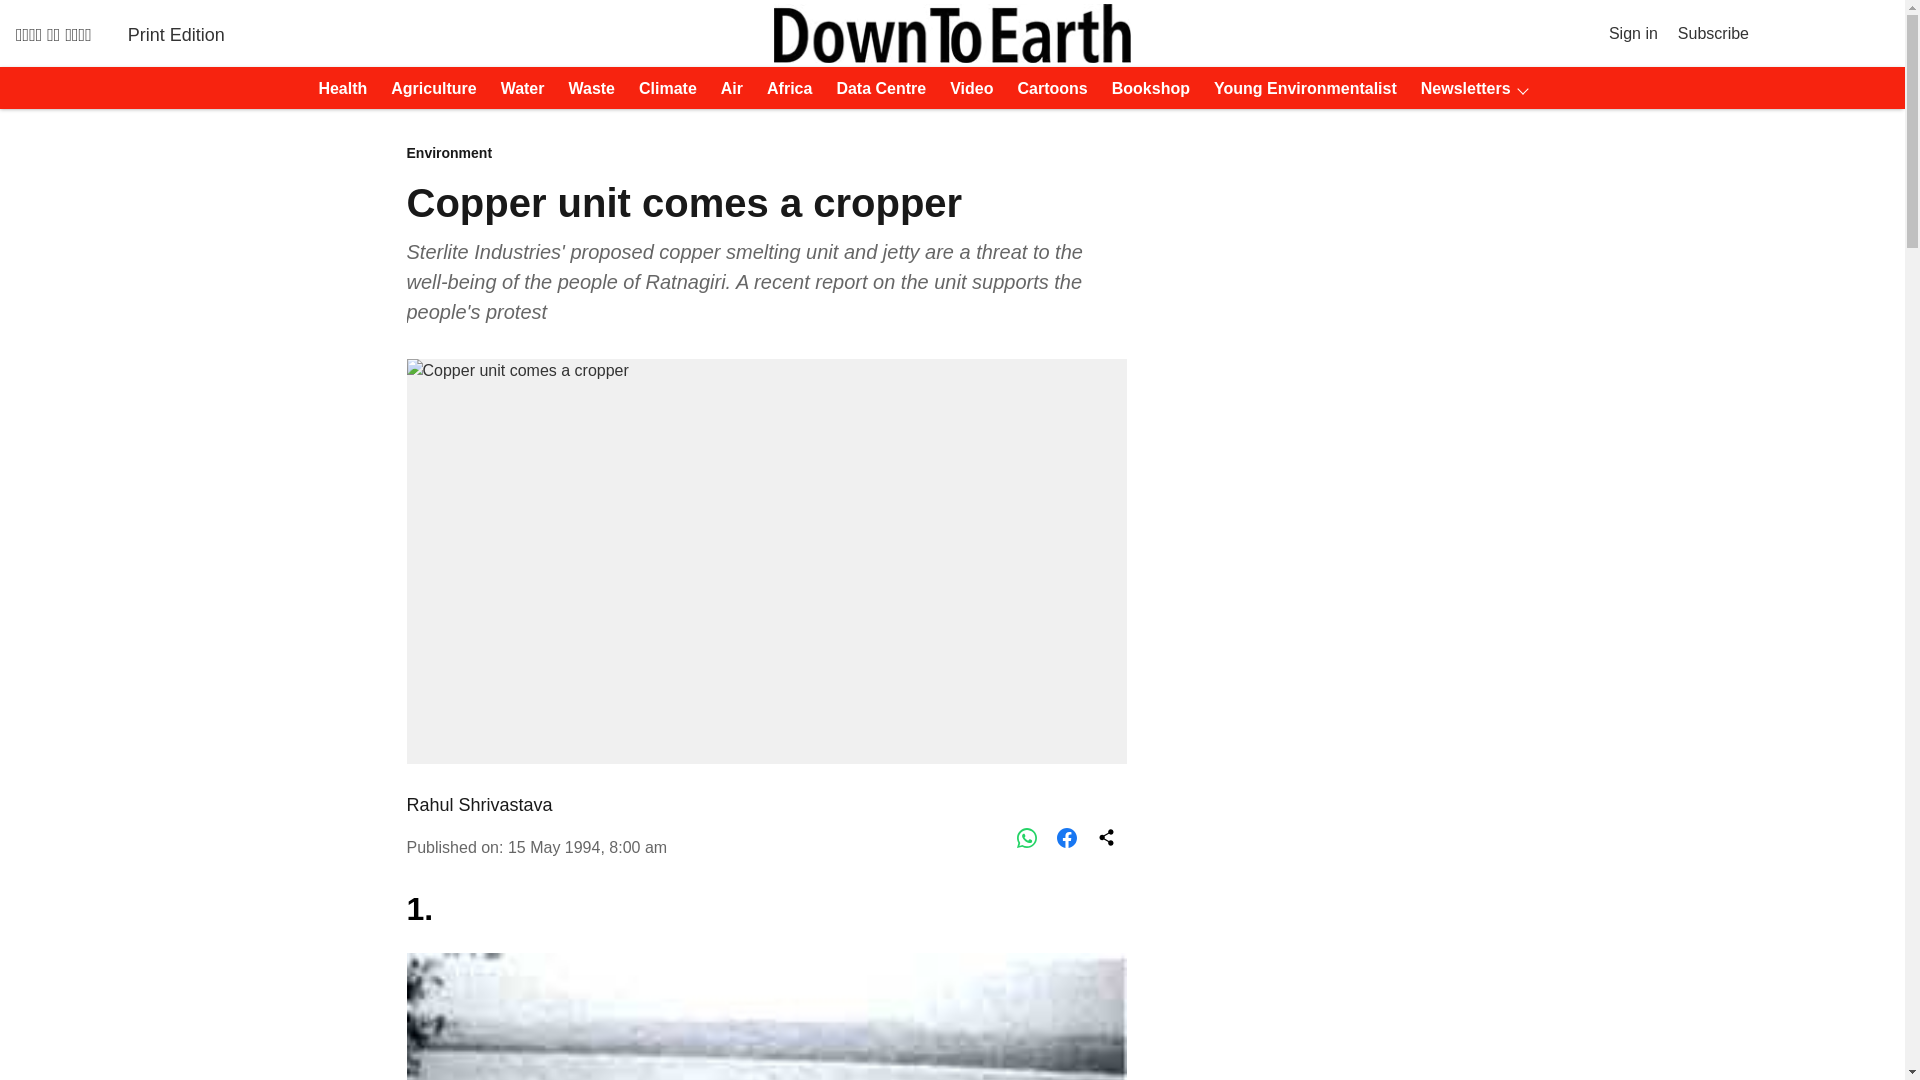 The width and height of the screenshot is (1920, 1080). I want to click on Print Edition, so click(176, 34).